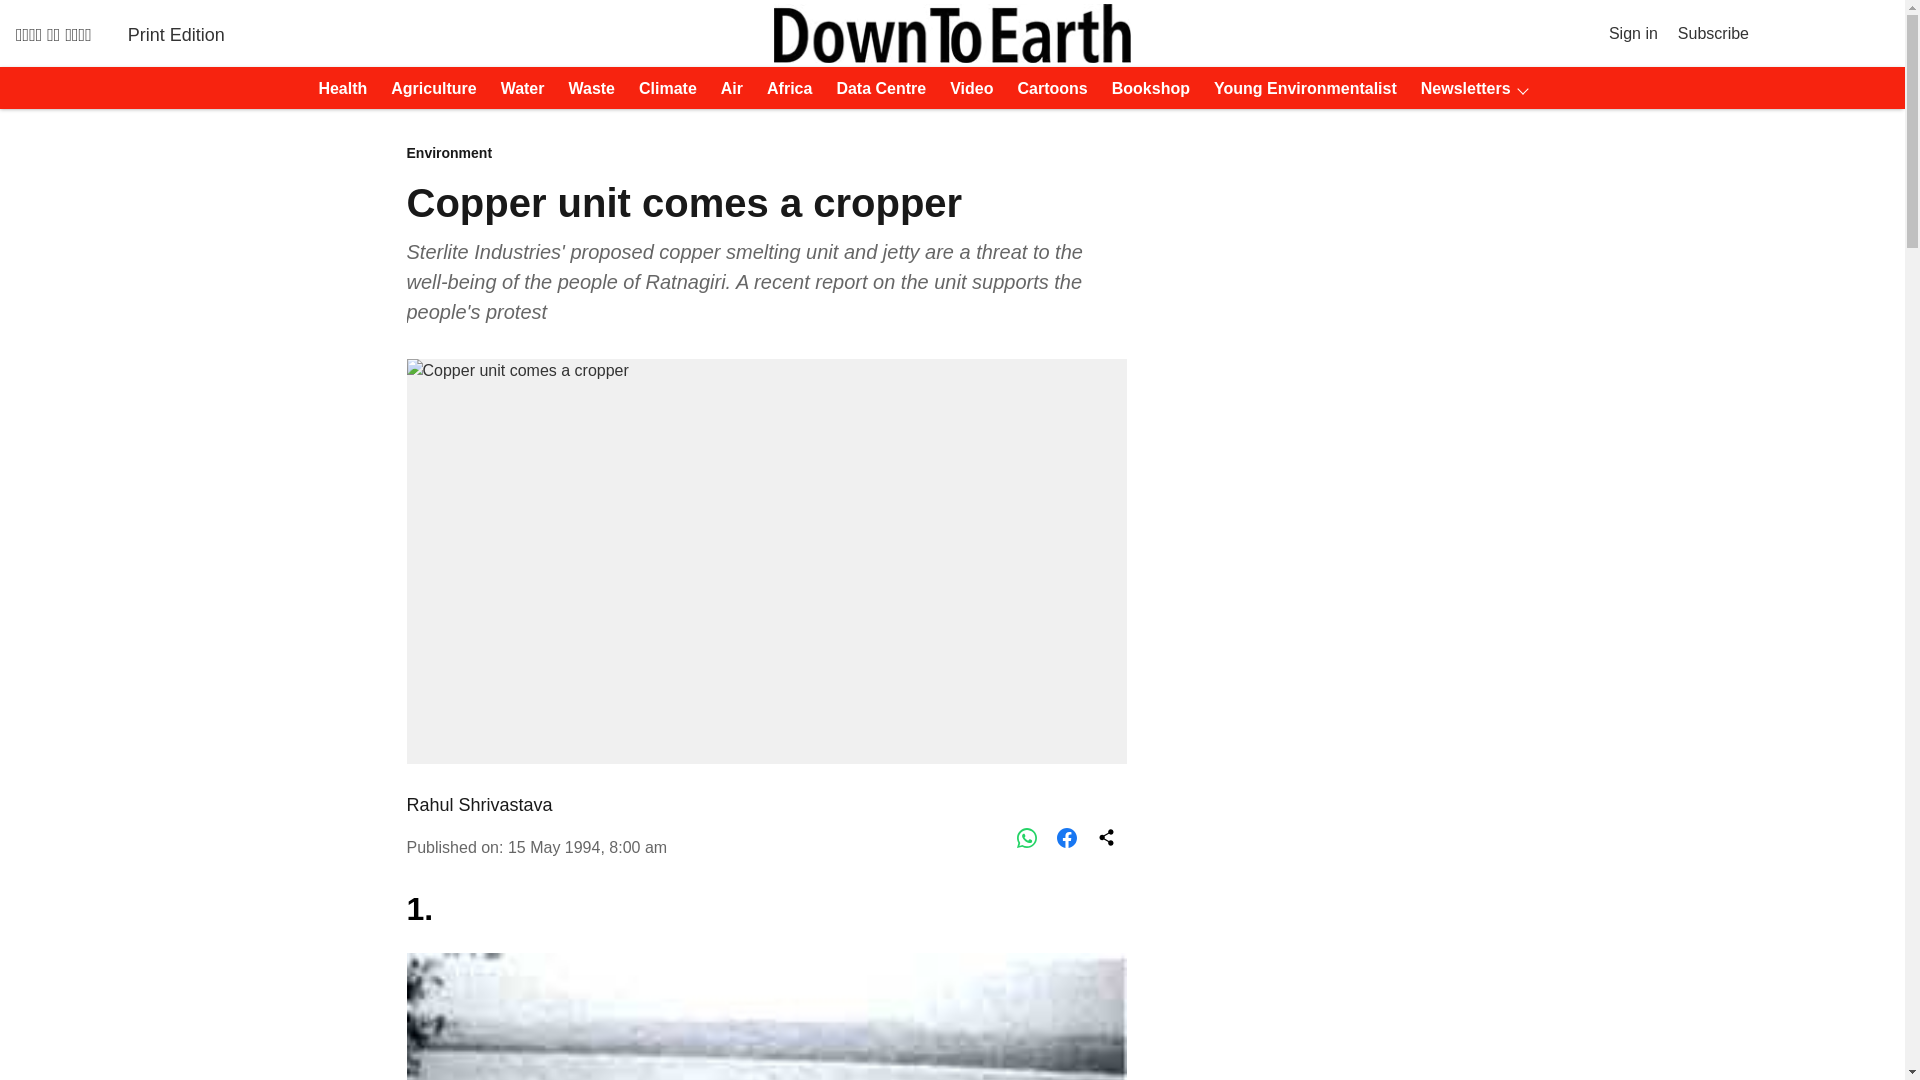 The width and height of the screenshot is (1920, 1080). I want to click on Print Edition, so click(176, 34).